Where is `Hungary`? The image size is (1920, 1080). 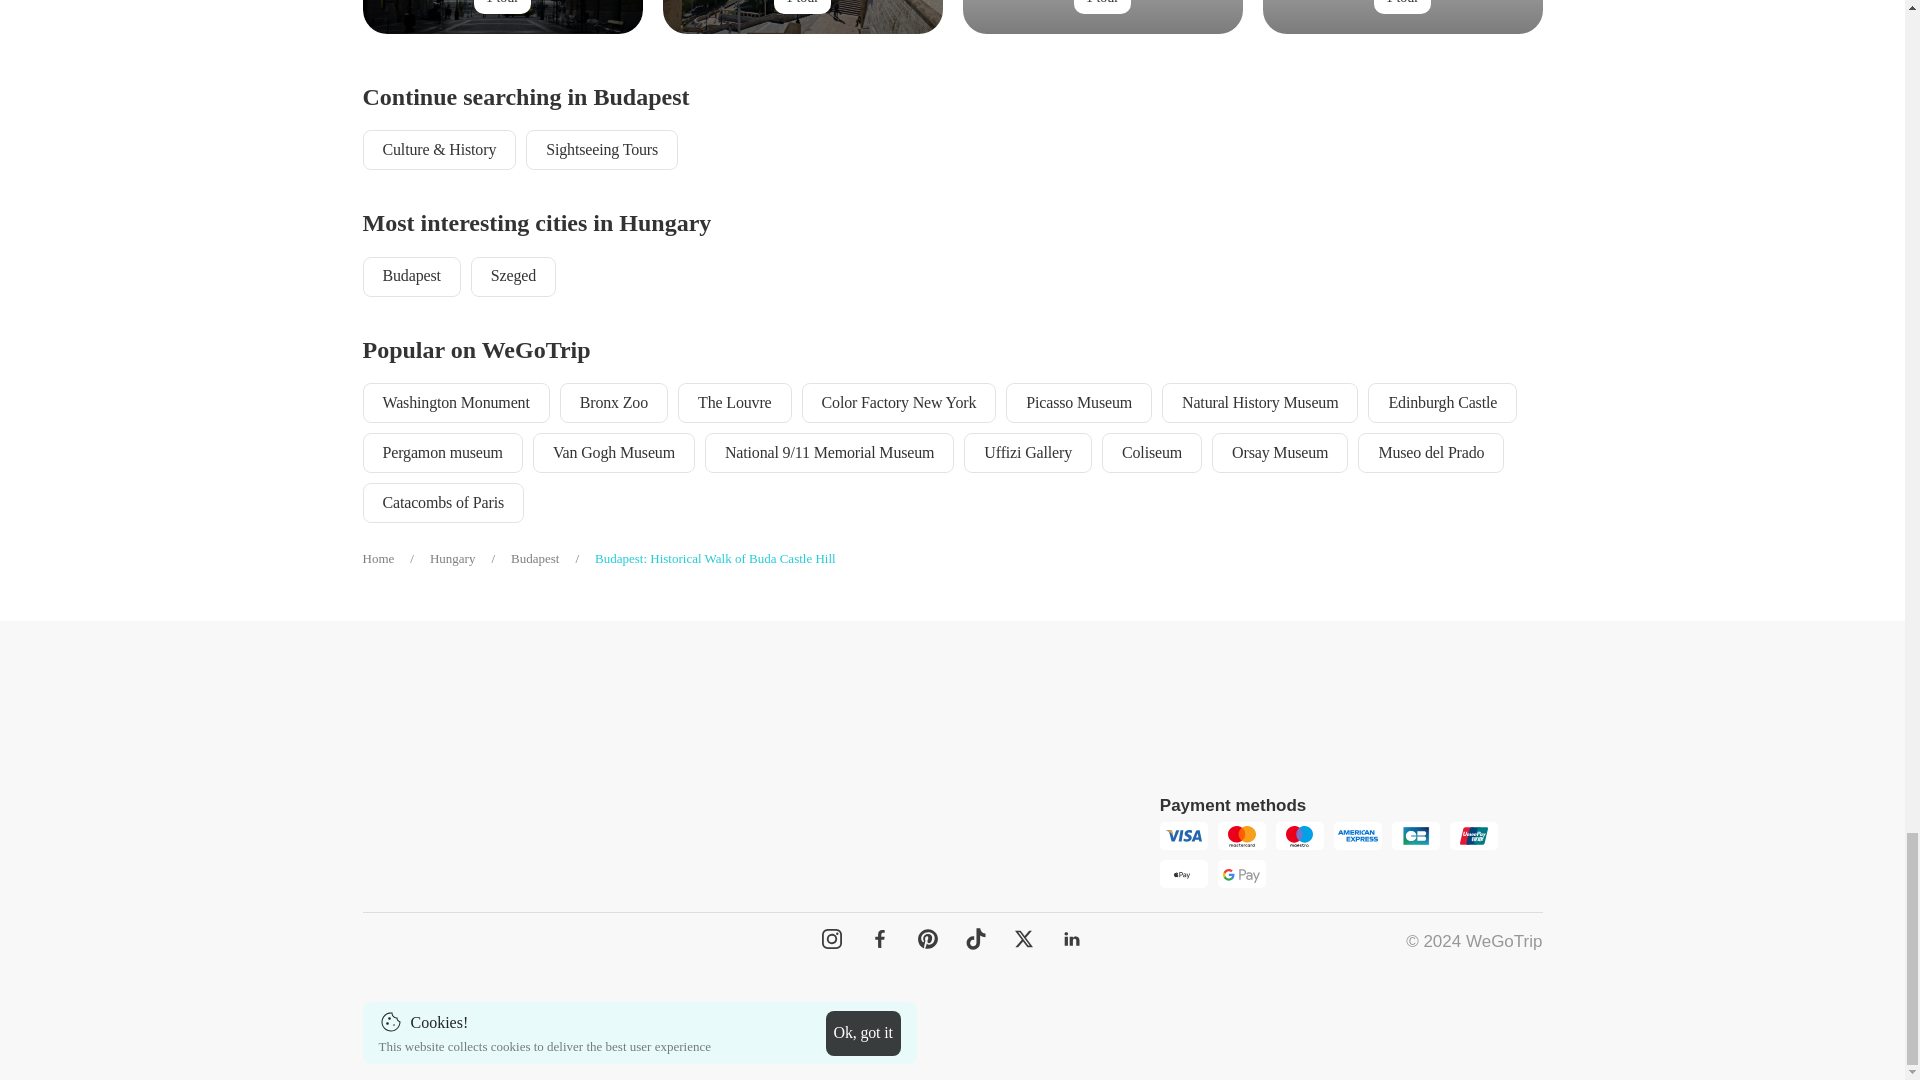 Hungary is located at coordinates (470, 559).